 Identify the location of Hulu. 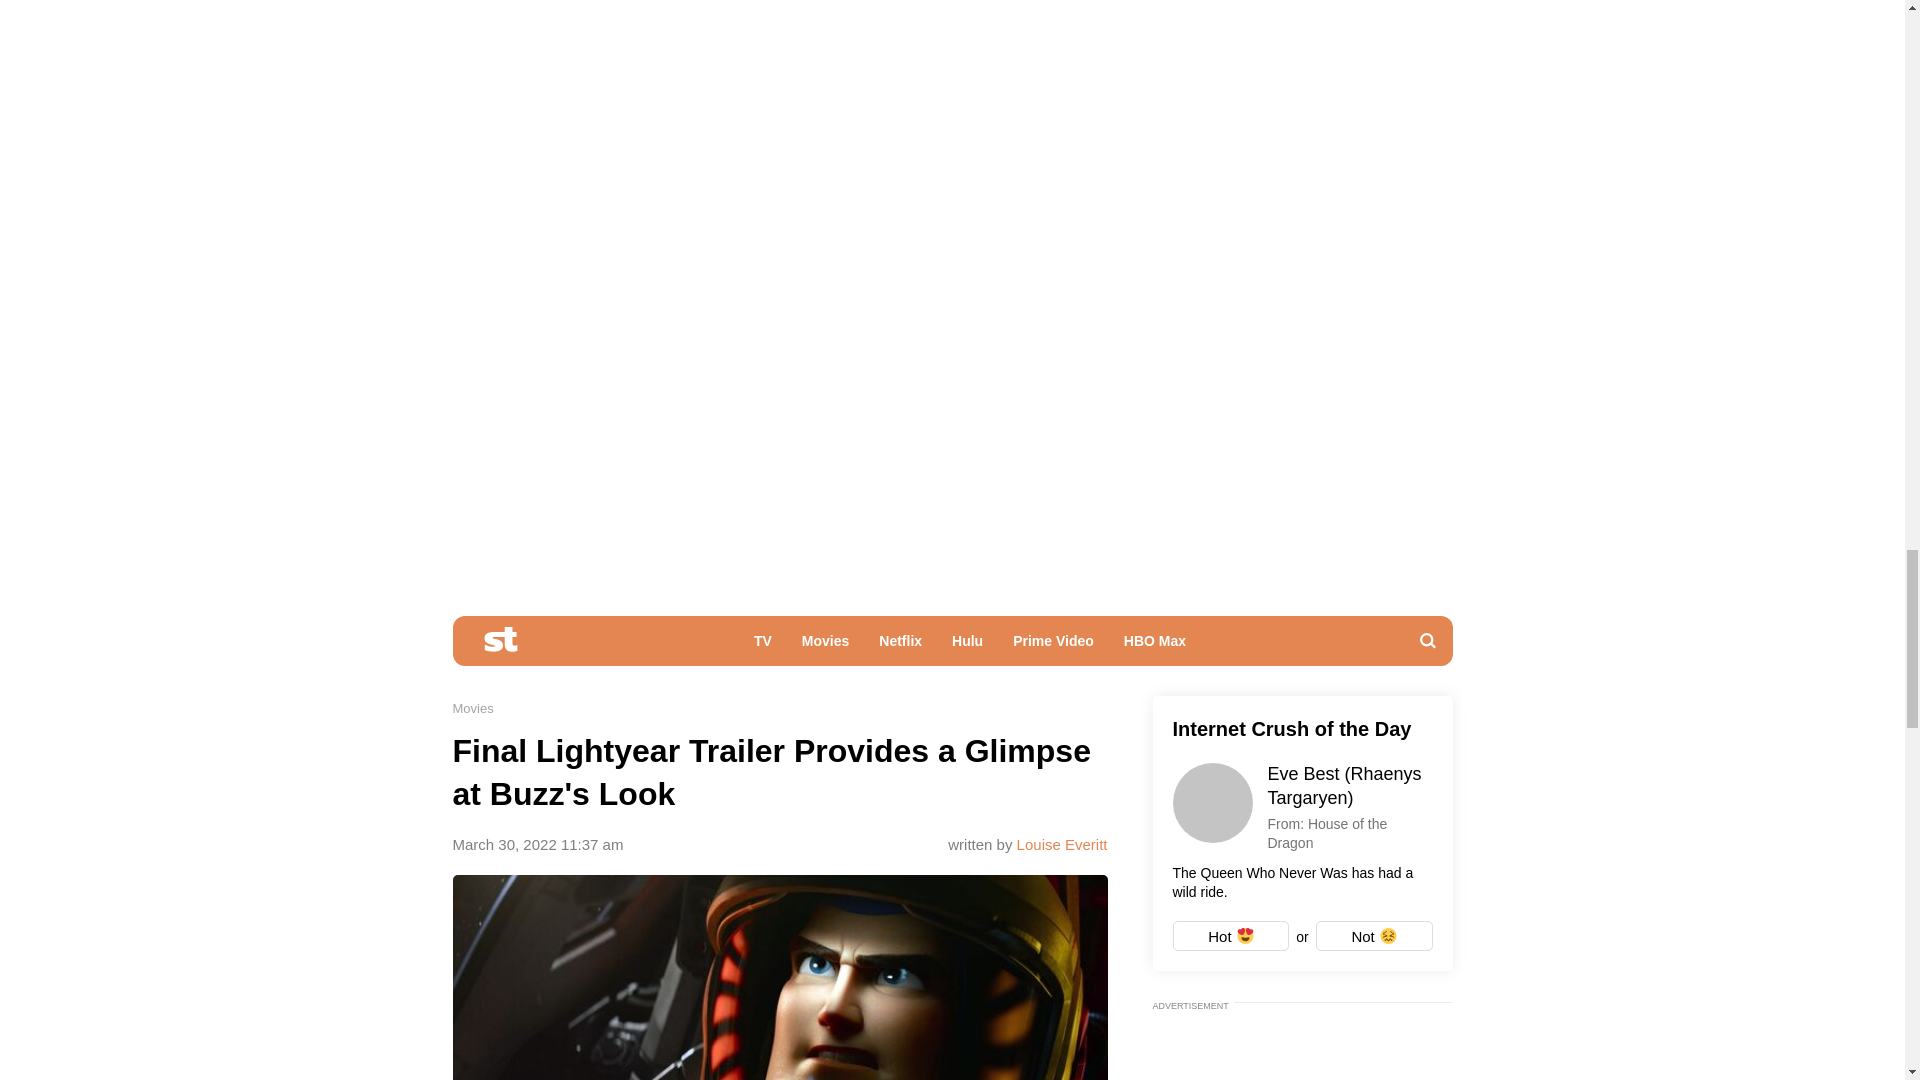
(967, 646).